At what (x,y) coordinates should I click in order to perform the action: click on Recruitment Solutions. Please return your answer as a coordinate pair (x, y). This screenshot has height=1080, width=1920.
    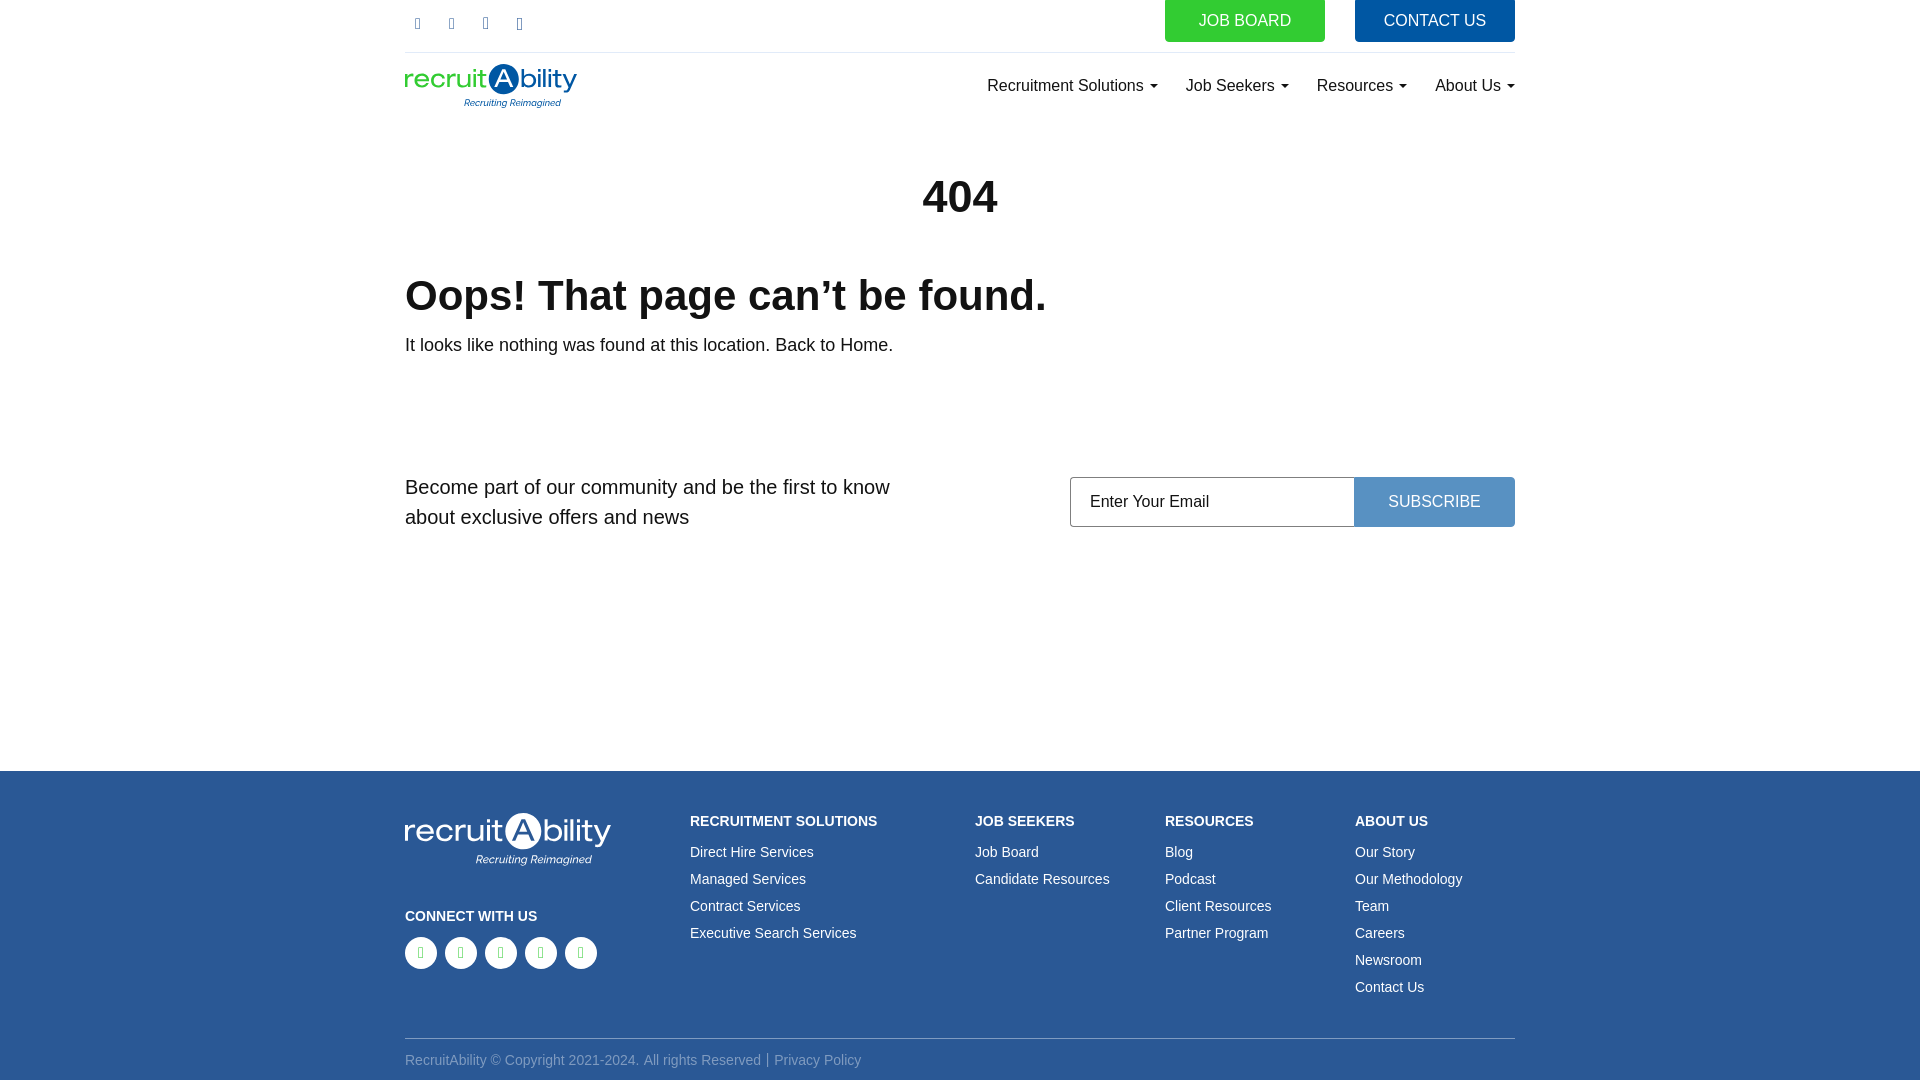
    Looking at the image, I should click on (1072, 86).